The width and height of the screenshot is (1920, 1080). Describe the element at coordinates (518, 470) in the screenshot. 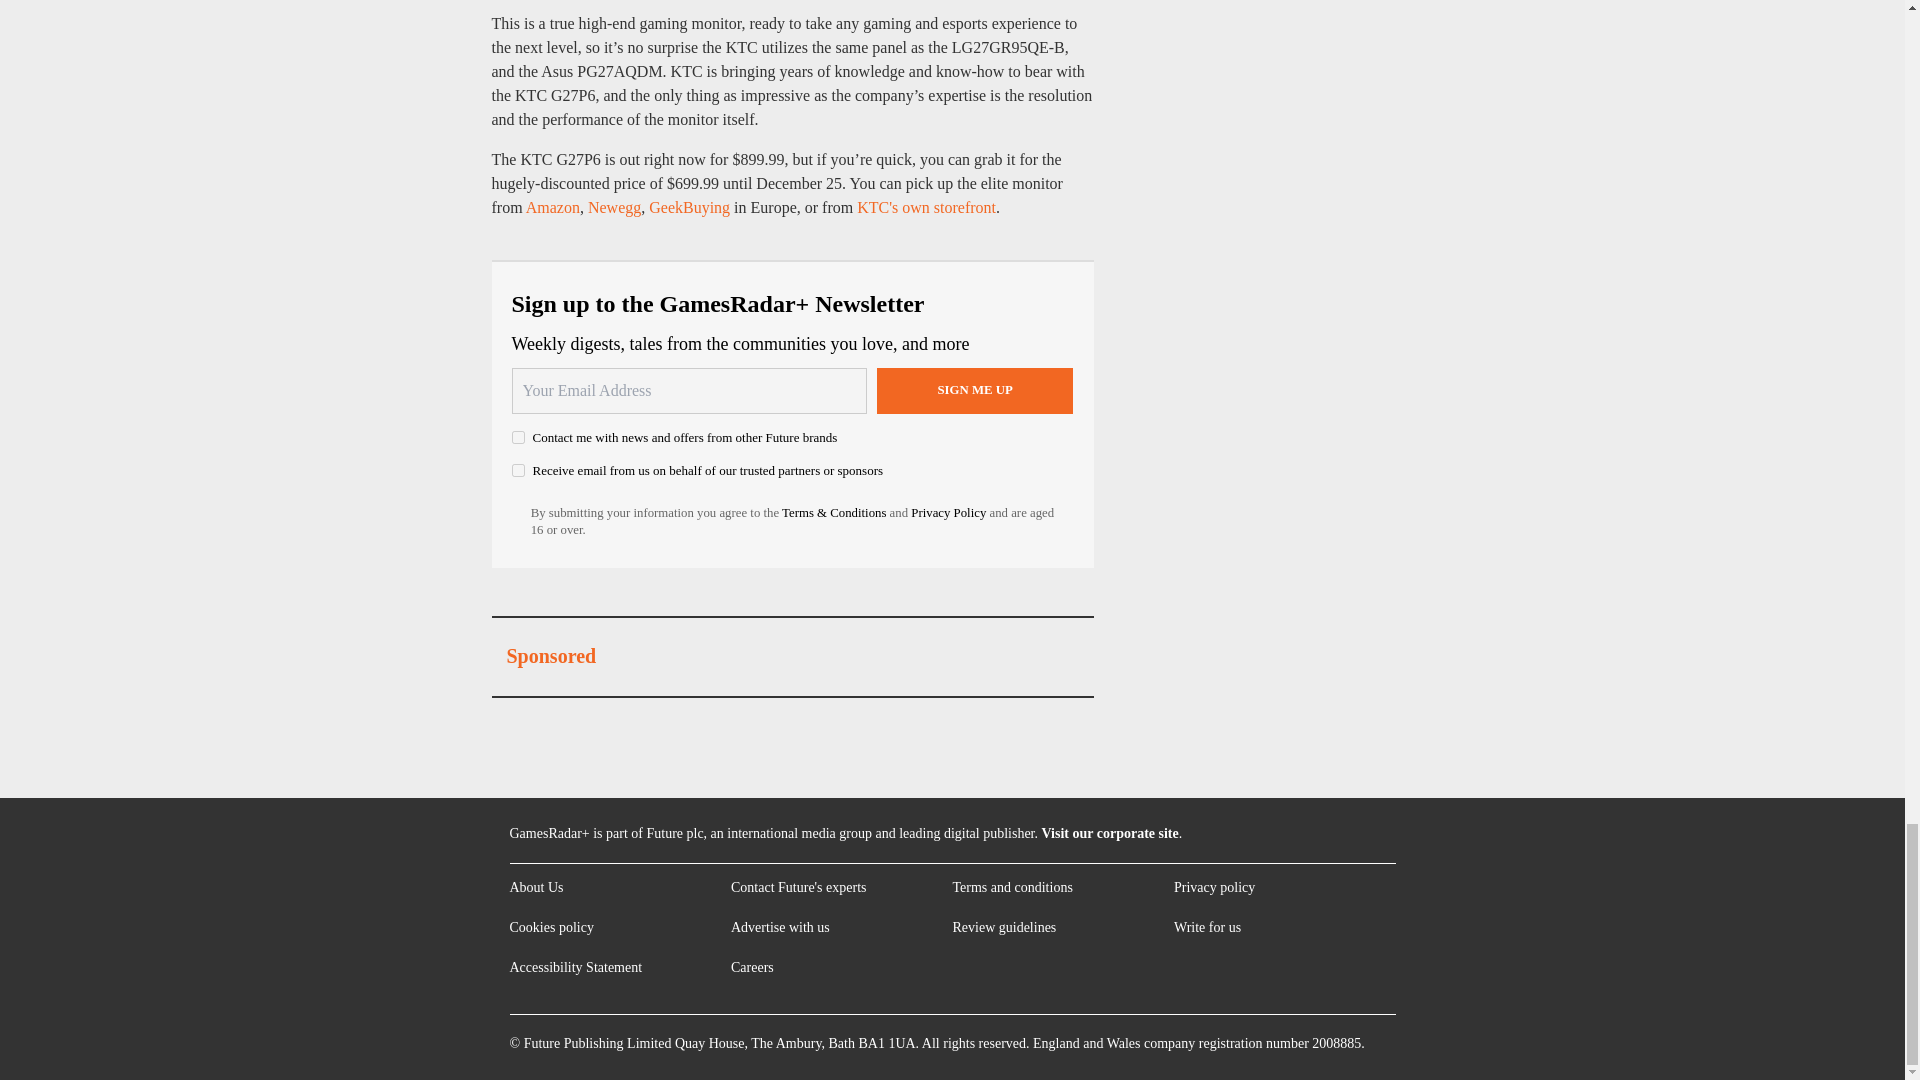

I see `on` at that location.